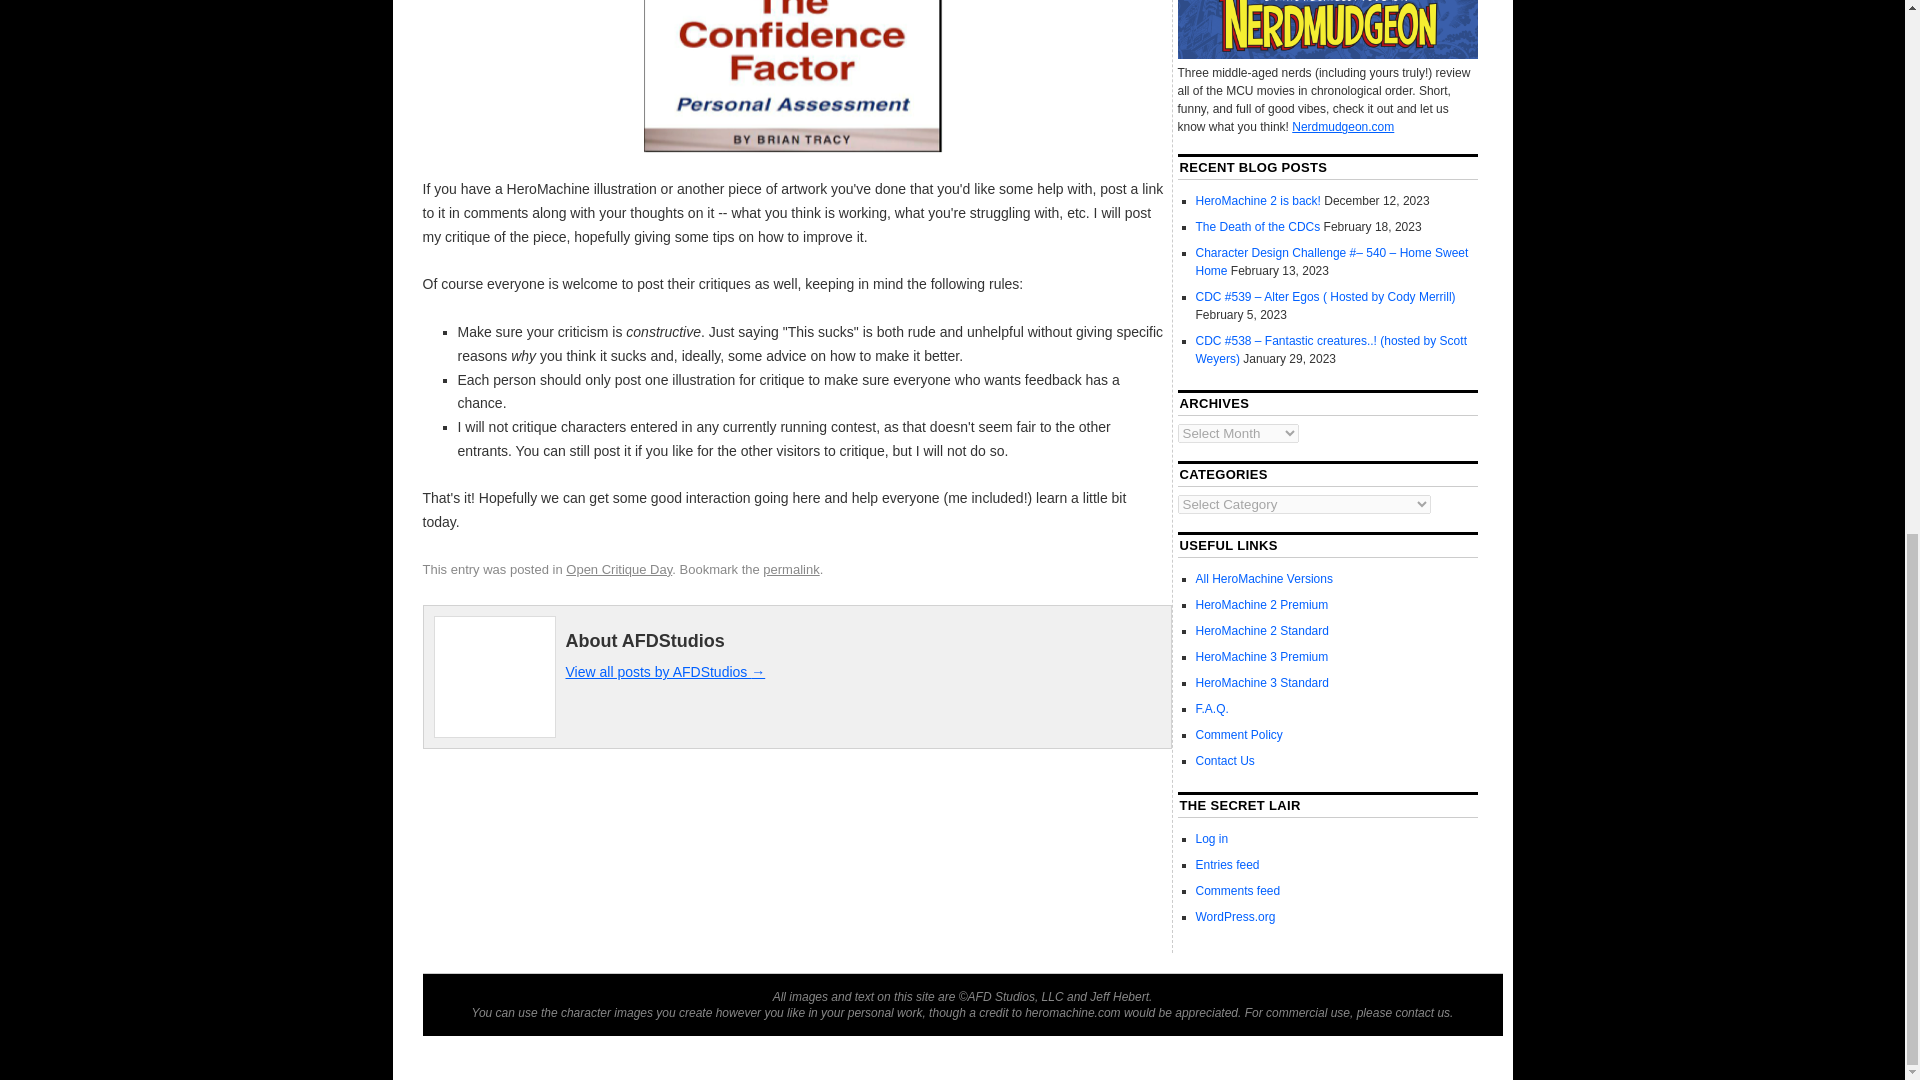 The width and height of the screenshot is (1920, 1080). Describe the element at coordinates (1258, 227) in the screenshot. I see `The Death of the CDCs` at that location.